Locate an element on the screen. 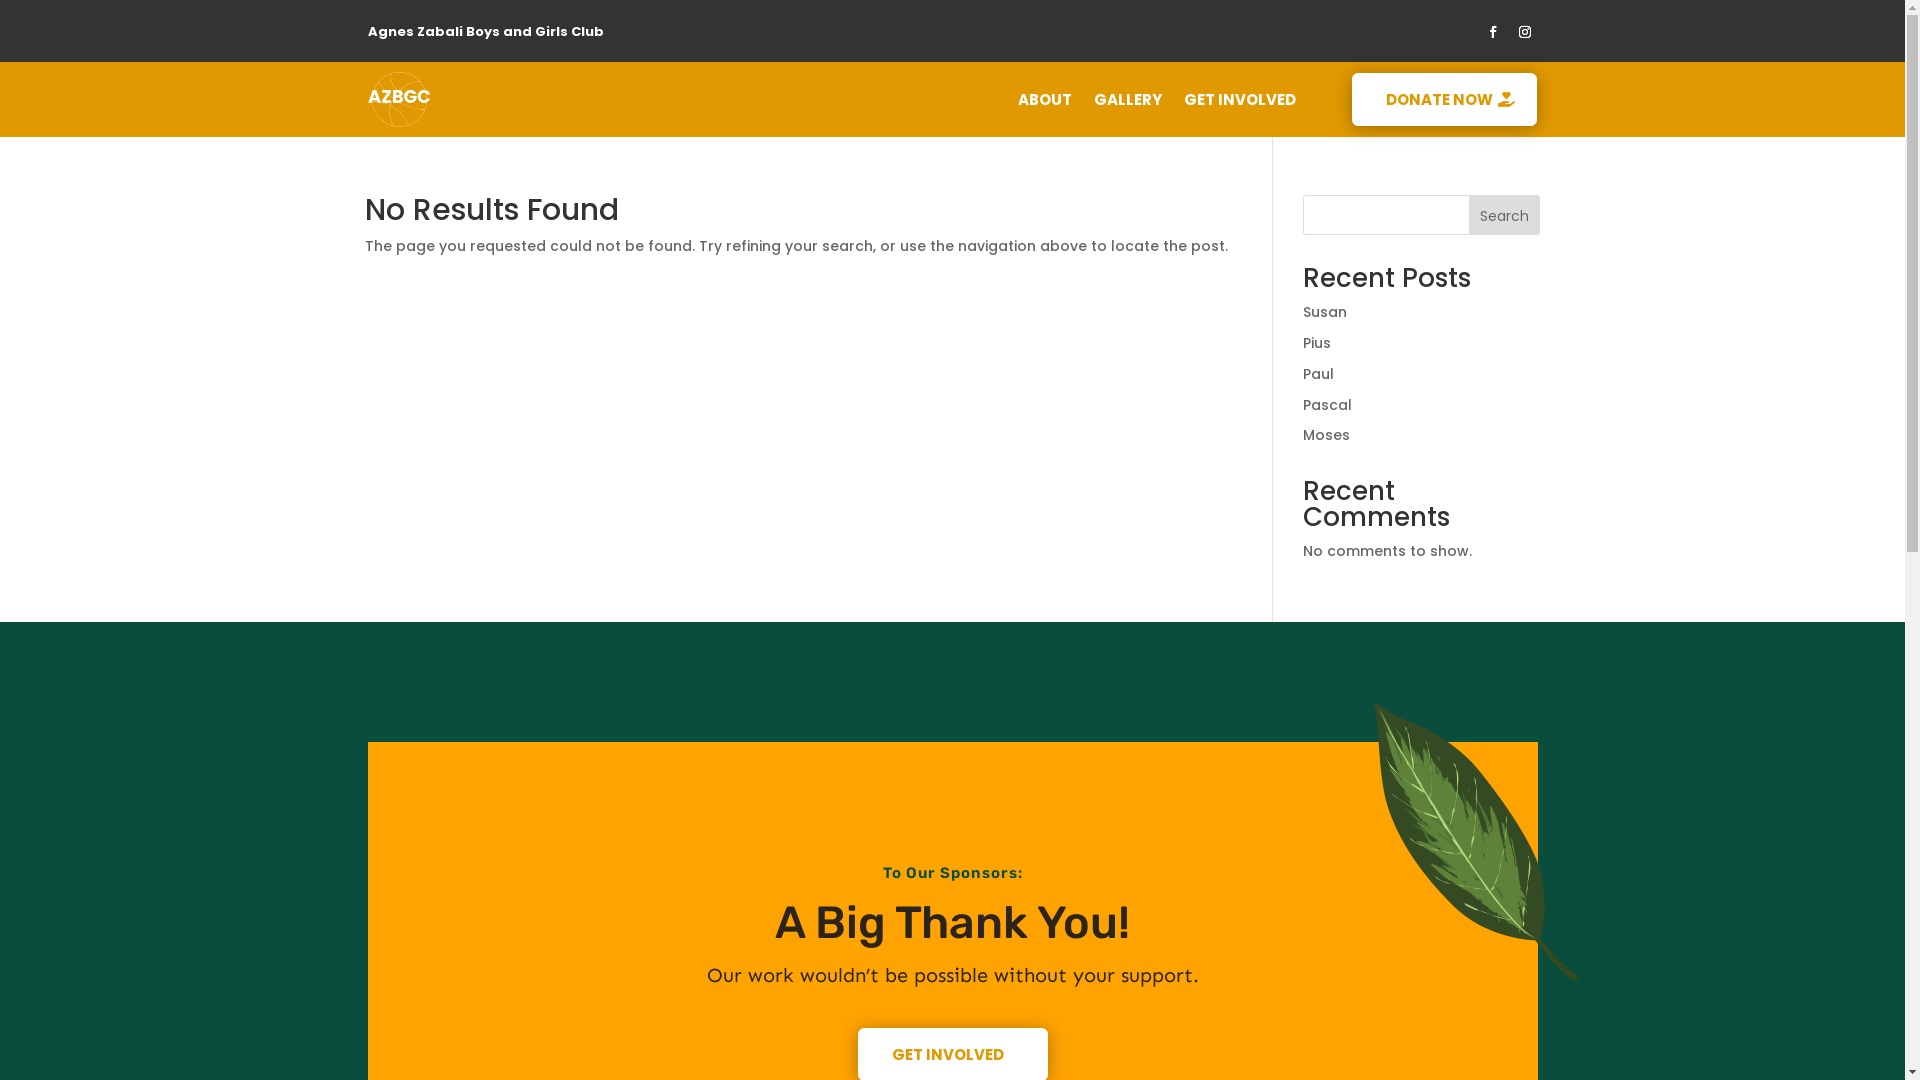  Follow on Instagram is located at coordinates (1525, 32).